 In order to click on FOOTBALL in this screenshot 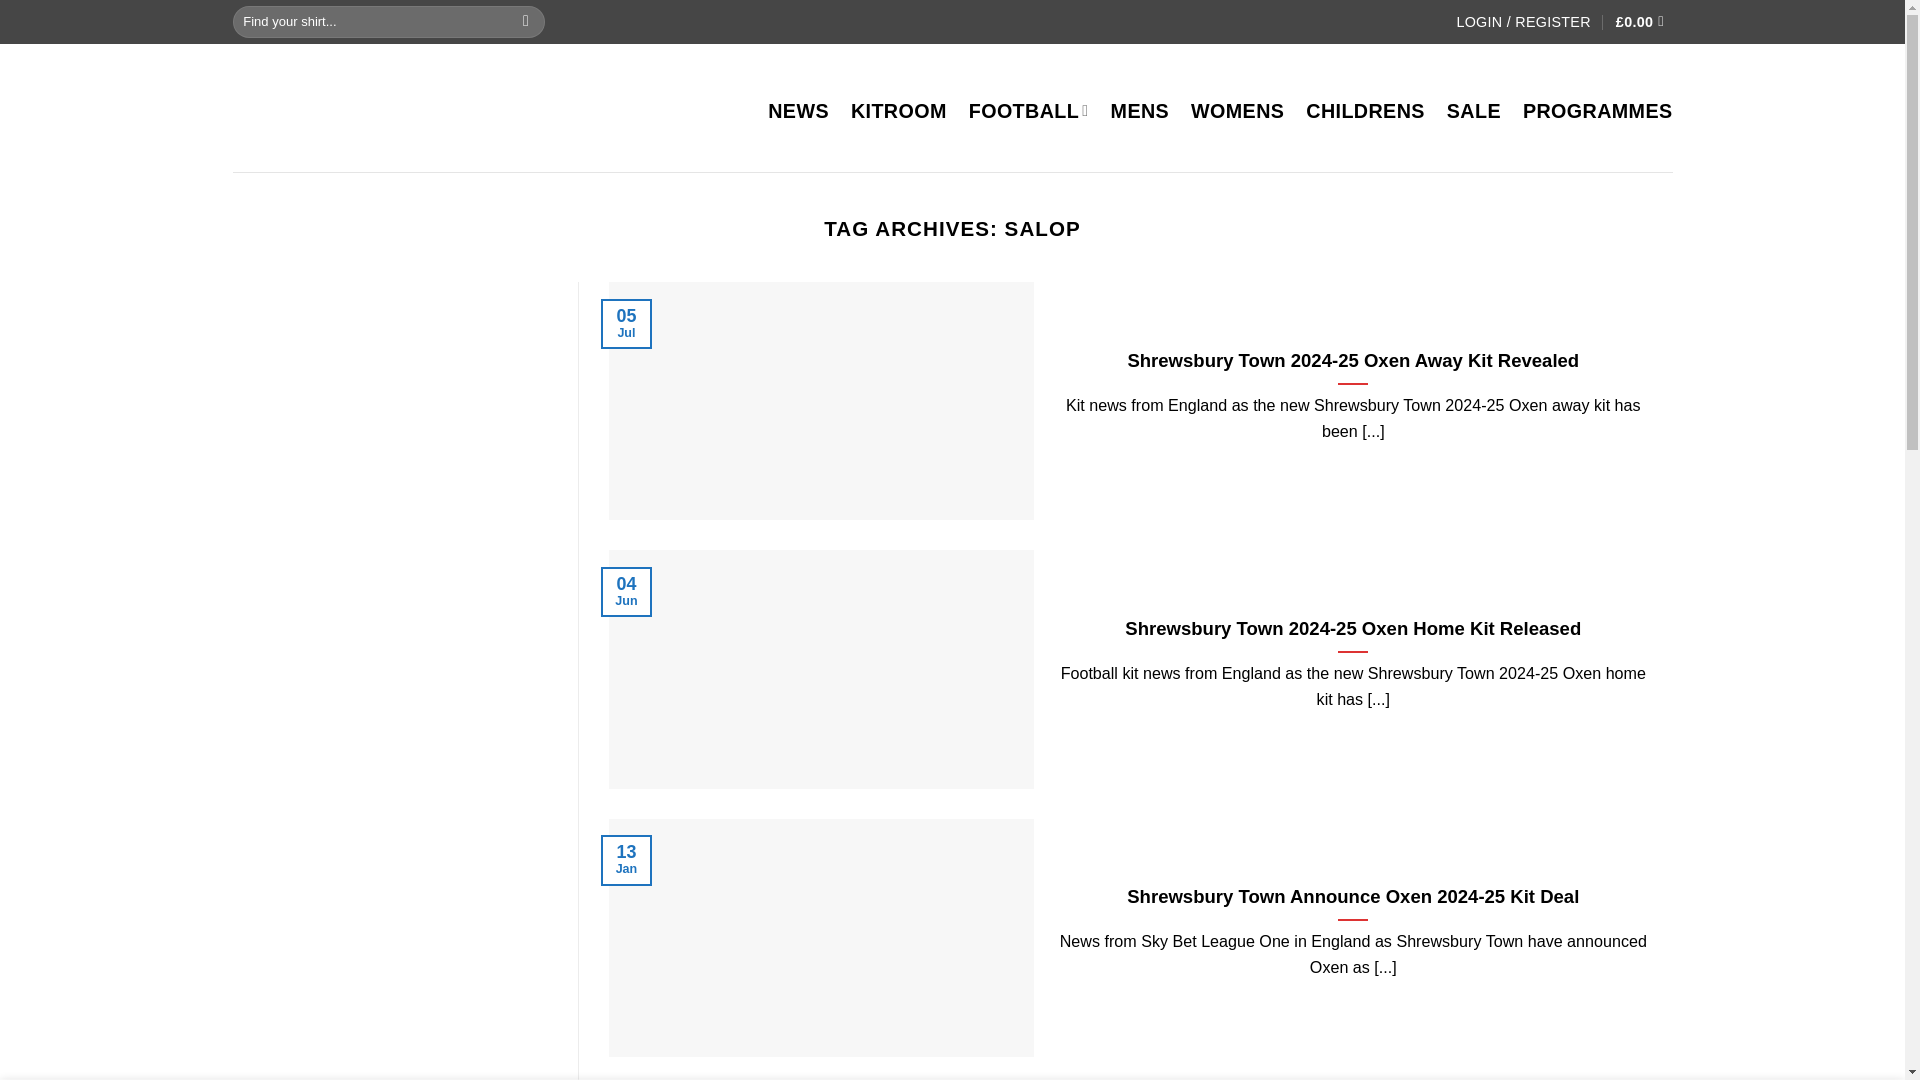, I will do `click(1028, 111)`.